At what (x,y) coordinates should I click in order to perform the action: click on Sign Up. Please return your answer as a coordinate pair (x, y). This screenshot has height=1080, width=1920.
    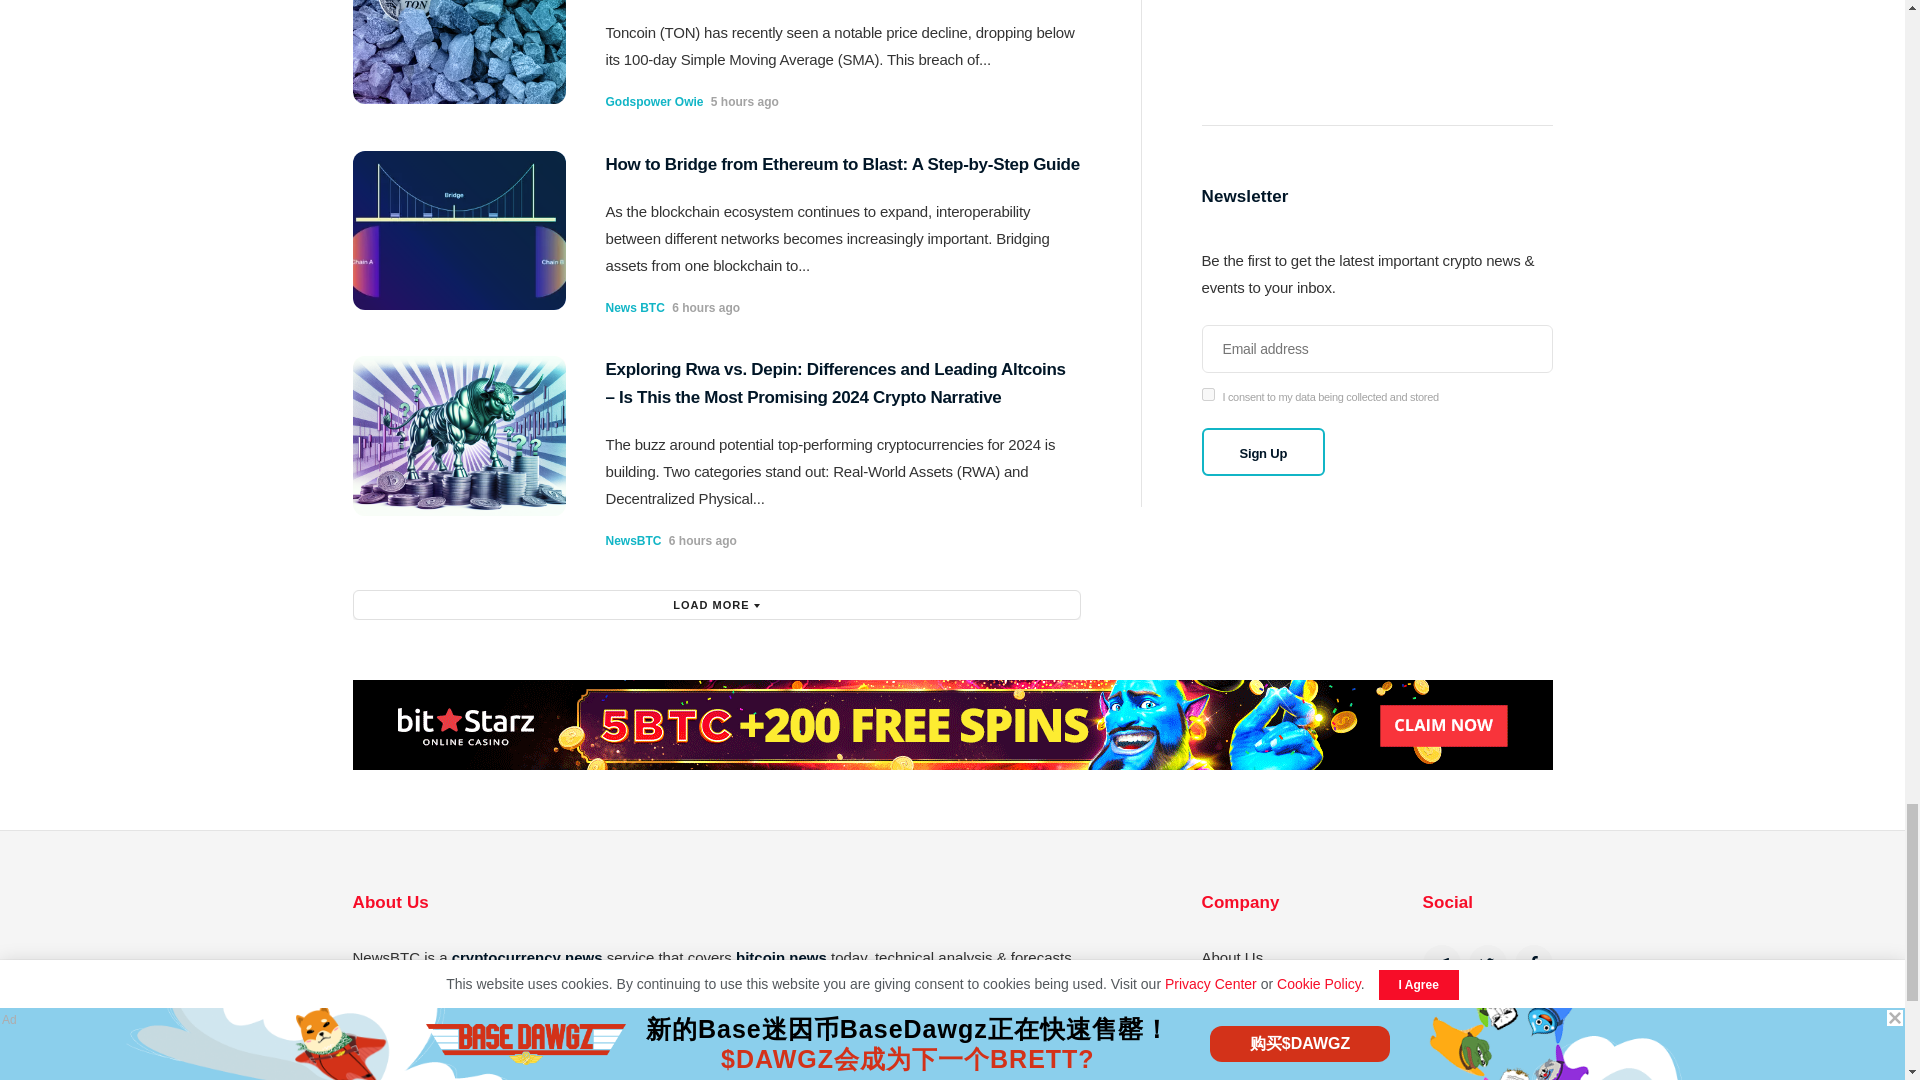
    Looking at the image, I should click on (1264, 452).